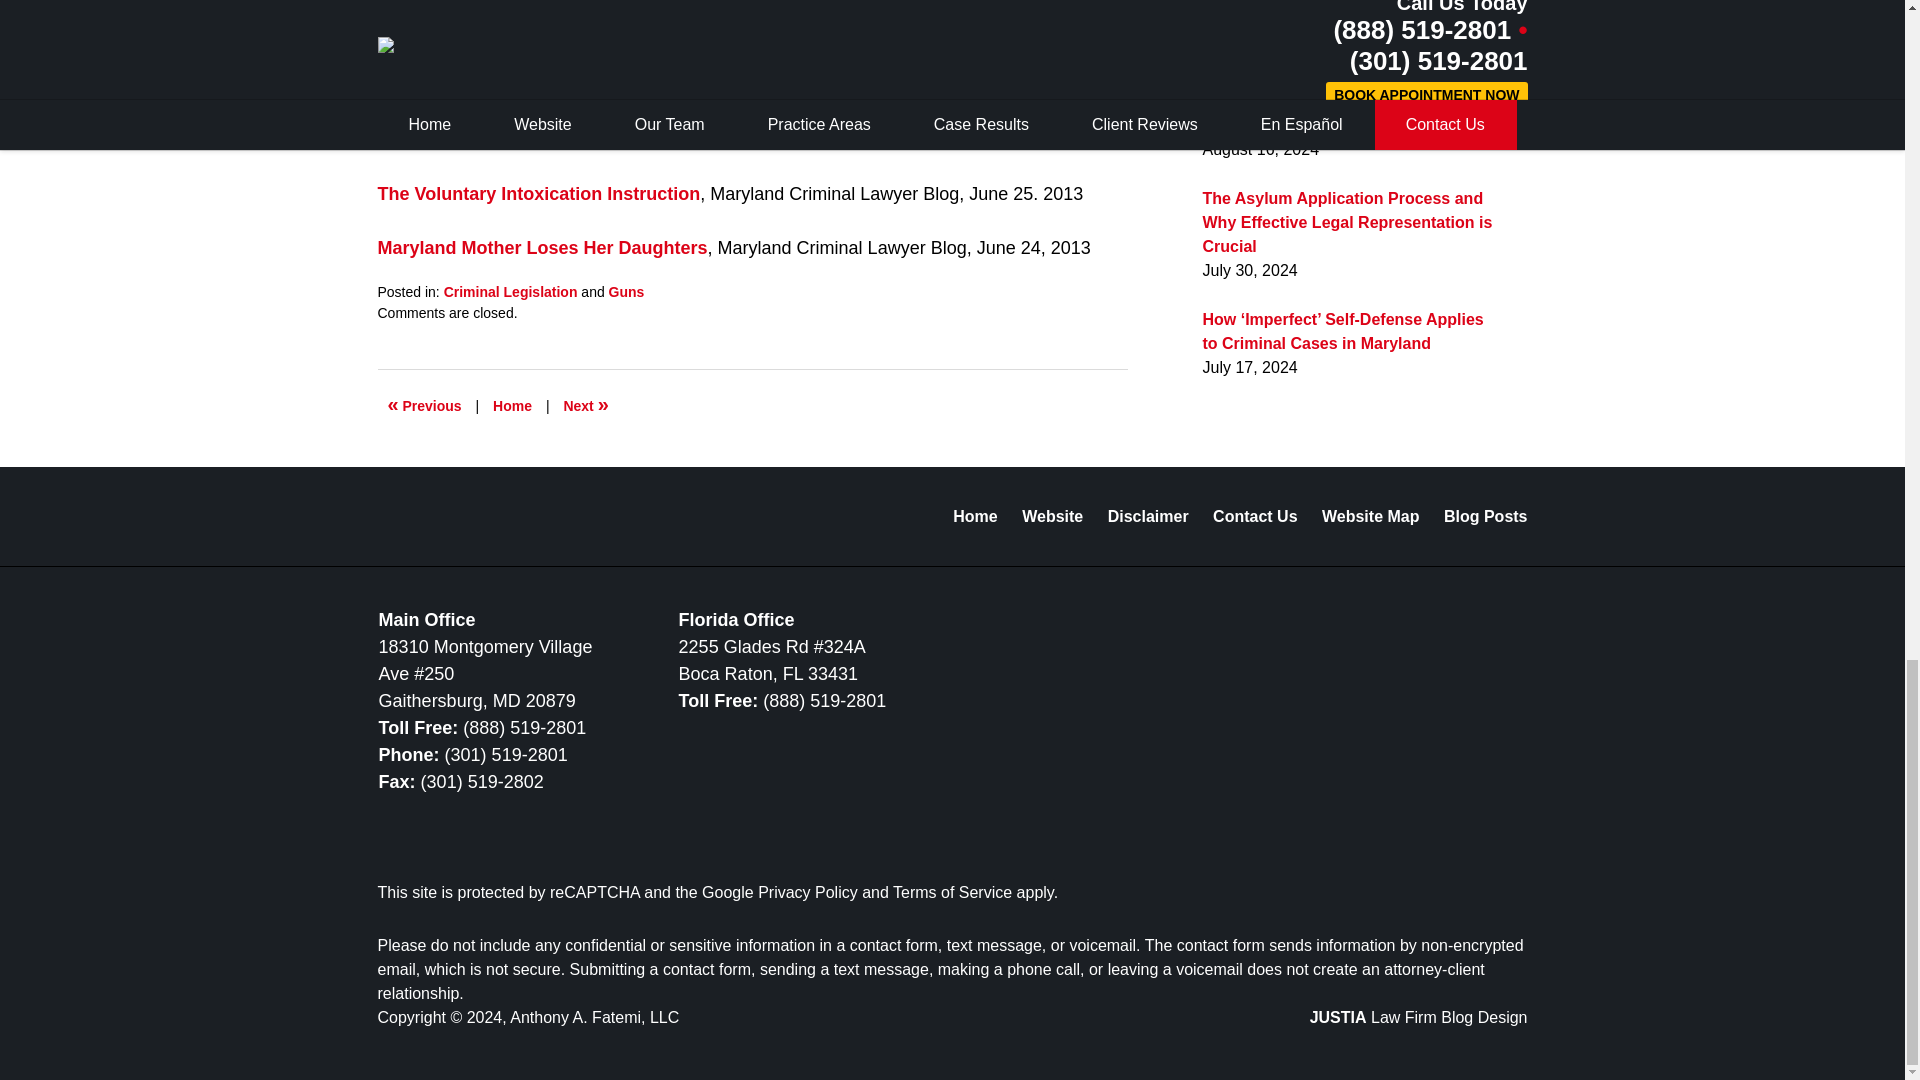 This screenshot has width=1920, height=1080. Describe the element at coordinates (510, 292) in the screenshot. I see `Criminal Legislation` at that location.